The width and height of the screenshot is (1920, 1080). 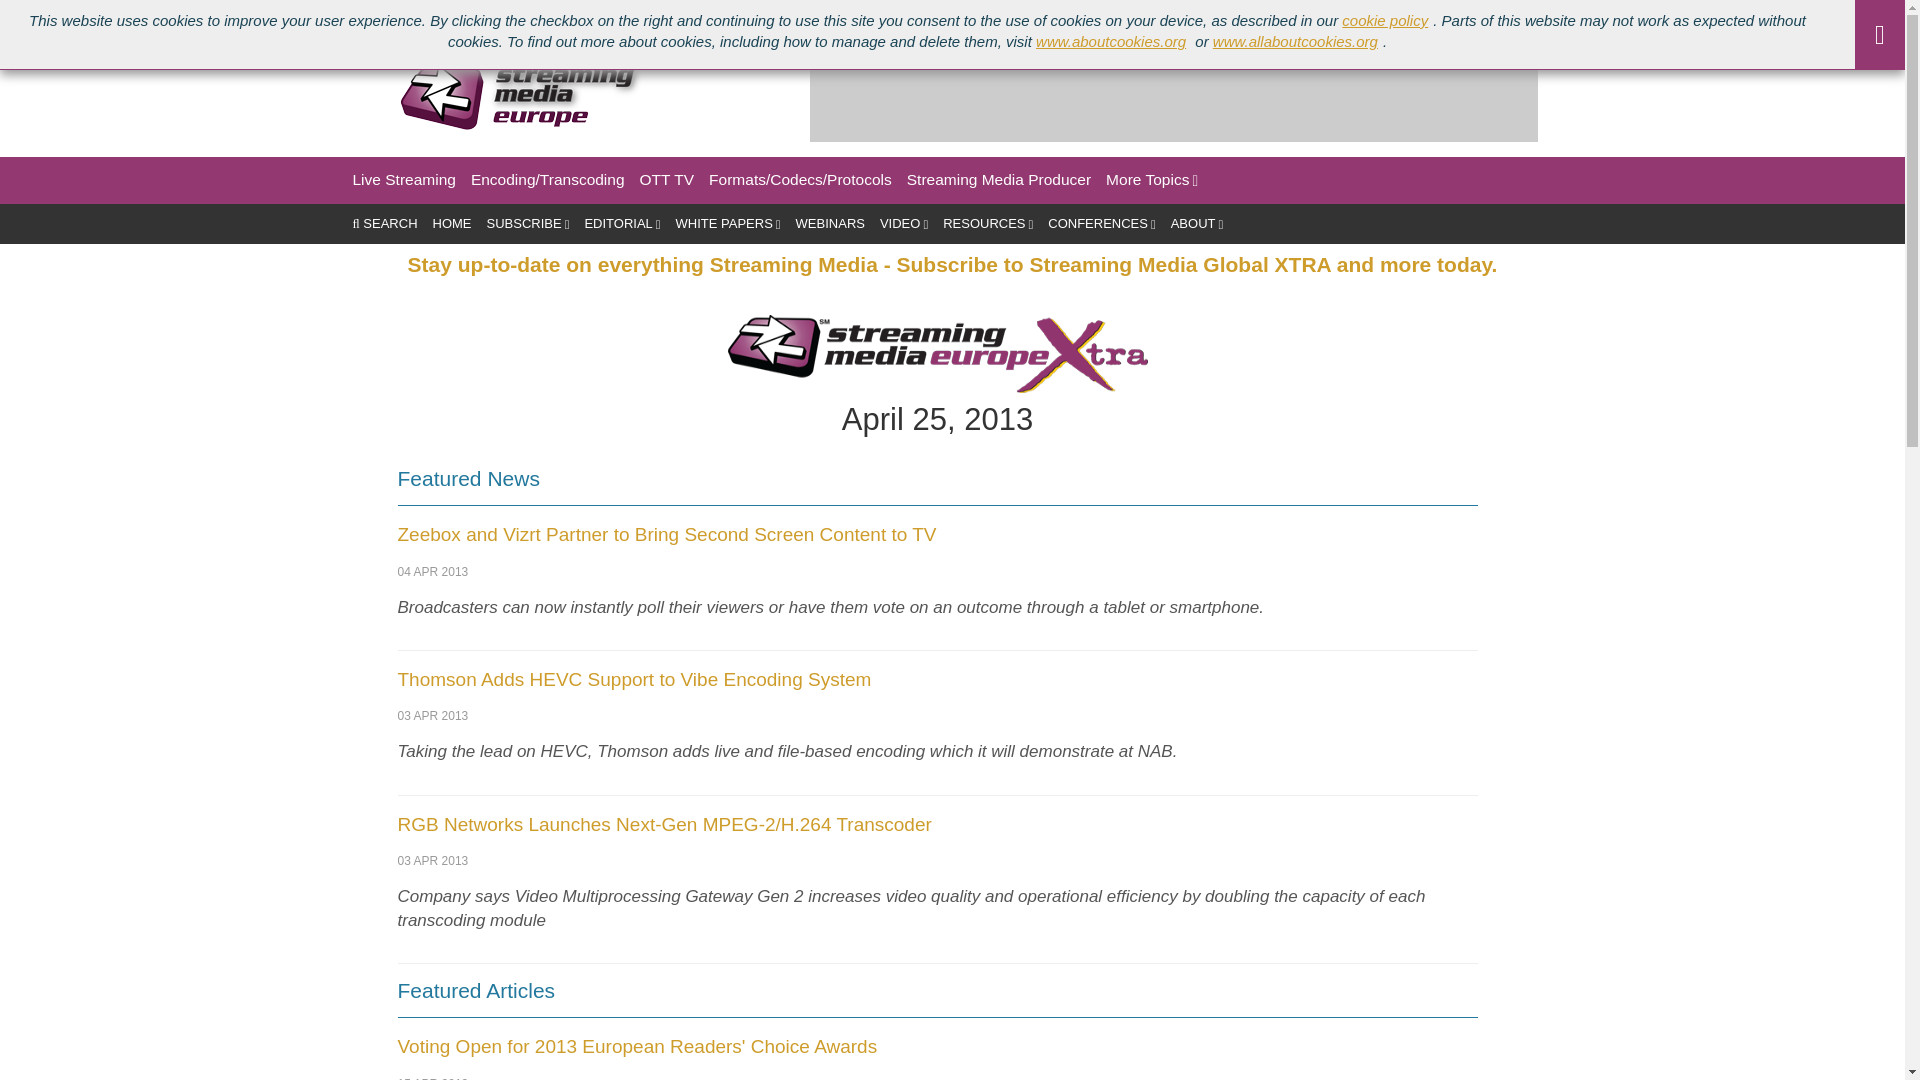 What do you see at coordinates (1298, 41) in the screenshot?
I see `www.allaboutcookies.org` at bounding box center [1298, 41].